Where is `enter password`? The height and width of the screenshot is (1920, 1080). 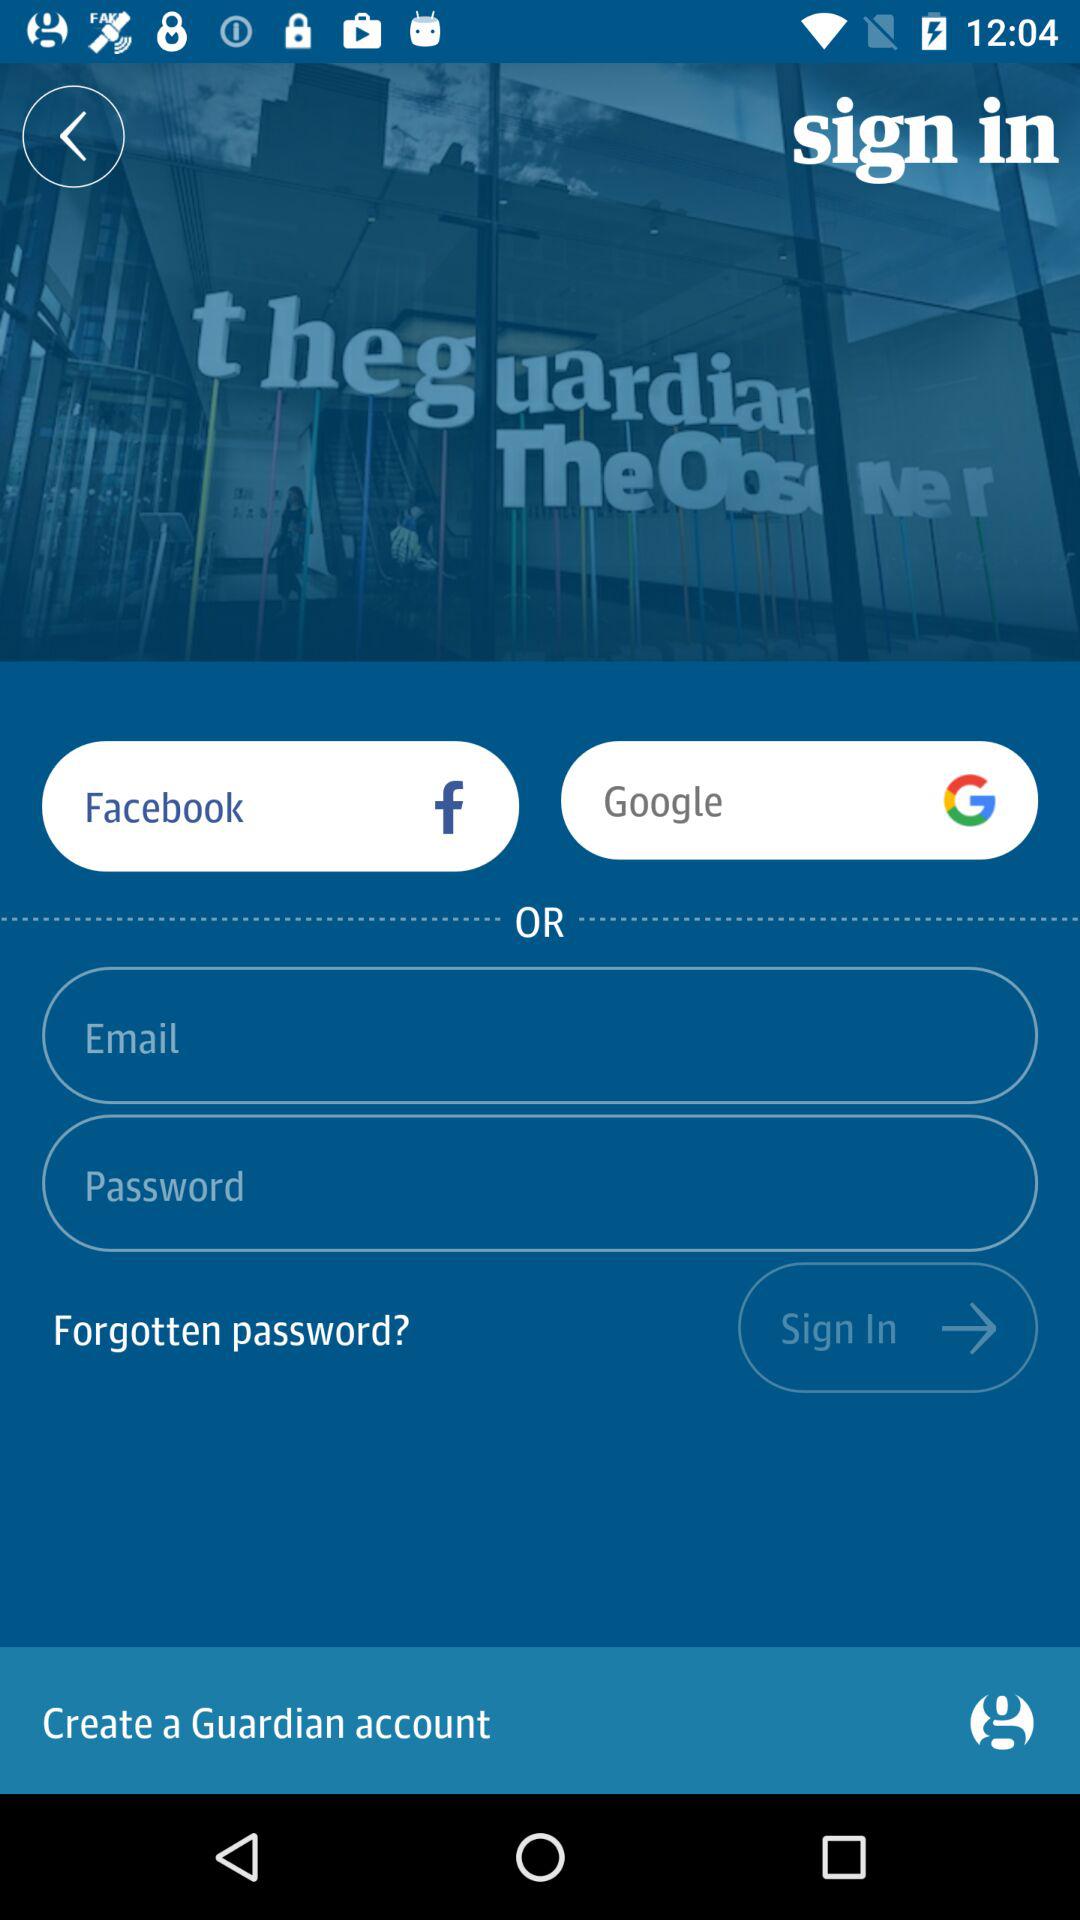
enter password is located at coordinates (540, 1182).